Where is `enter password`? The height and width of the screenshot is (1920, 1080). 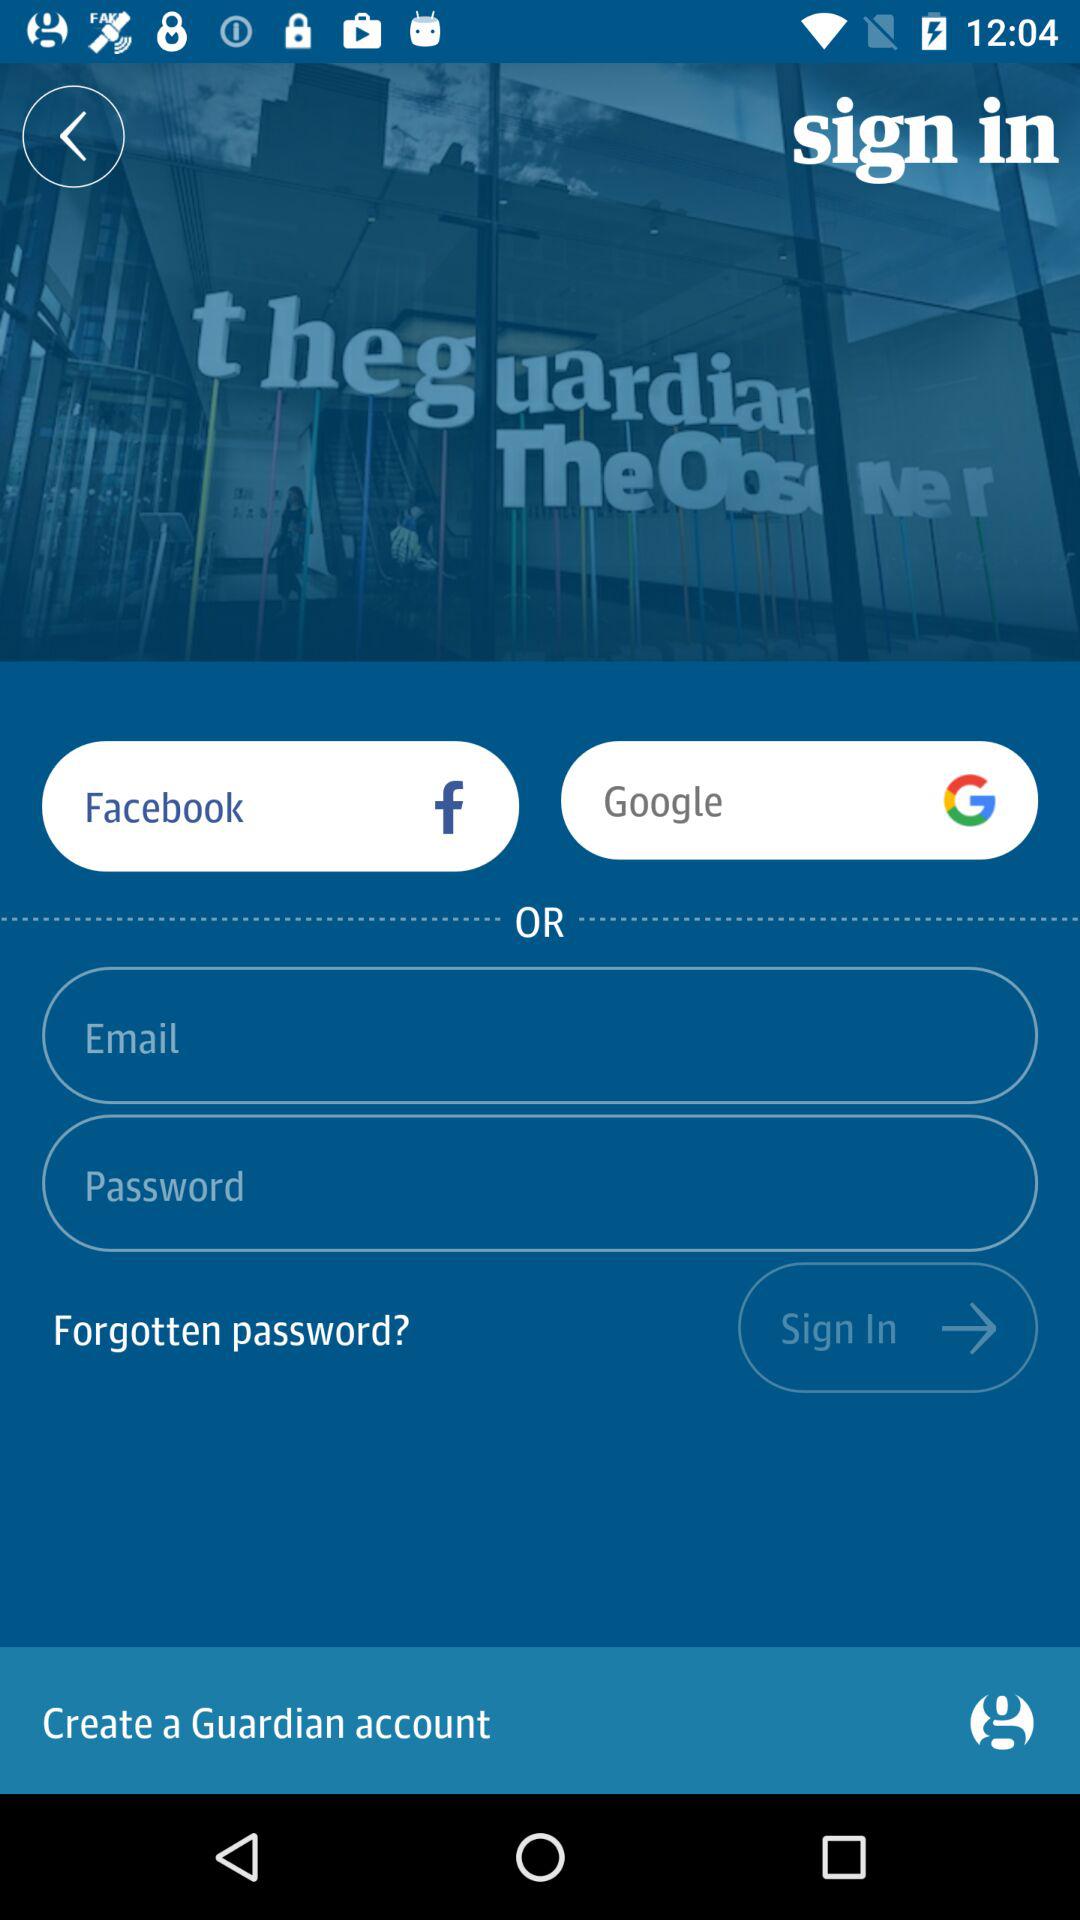
enter password is located at coordinates (540, 1182).